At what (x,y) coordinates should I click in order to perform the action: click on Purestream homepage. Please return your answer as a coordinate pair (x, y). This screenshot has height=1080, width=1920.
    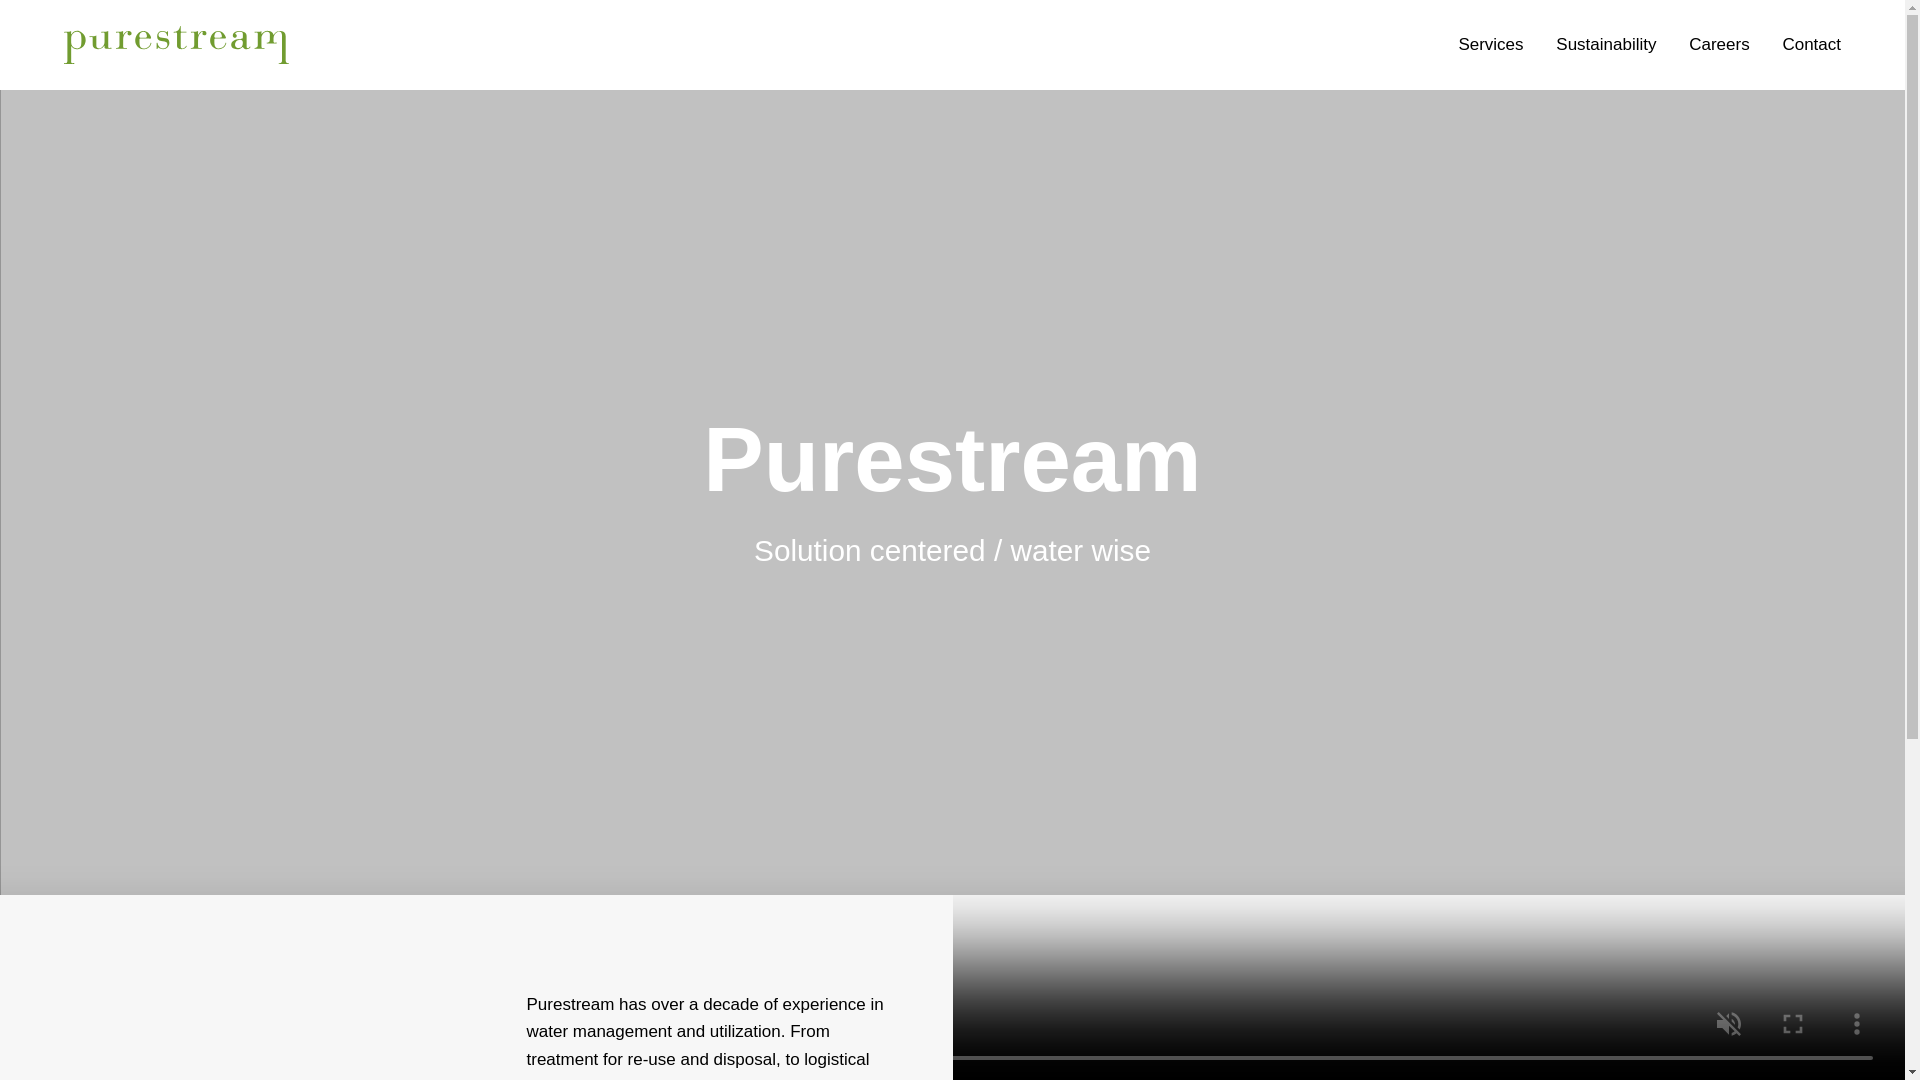
    Looking at the image, I should click on (176, 44).